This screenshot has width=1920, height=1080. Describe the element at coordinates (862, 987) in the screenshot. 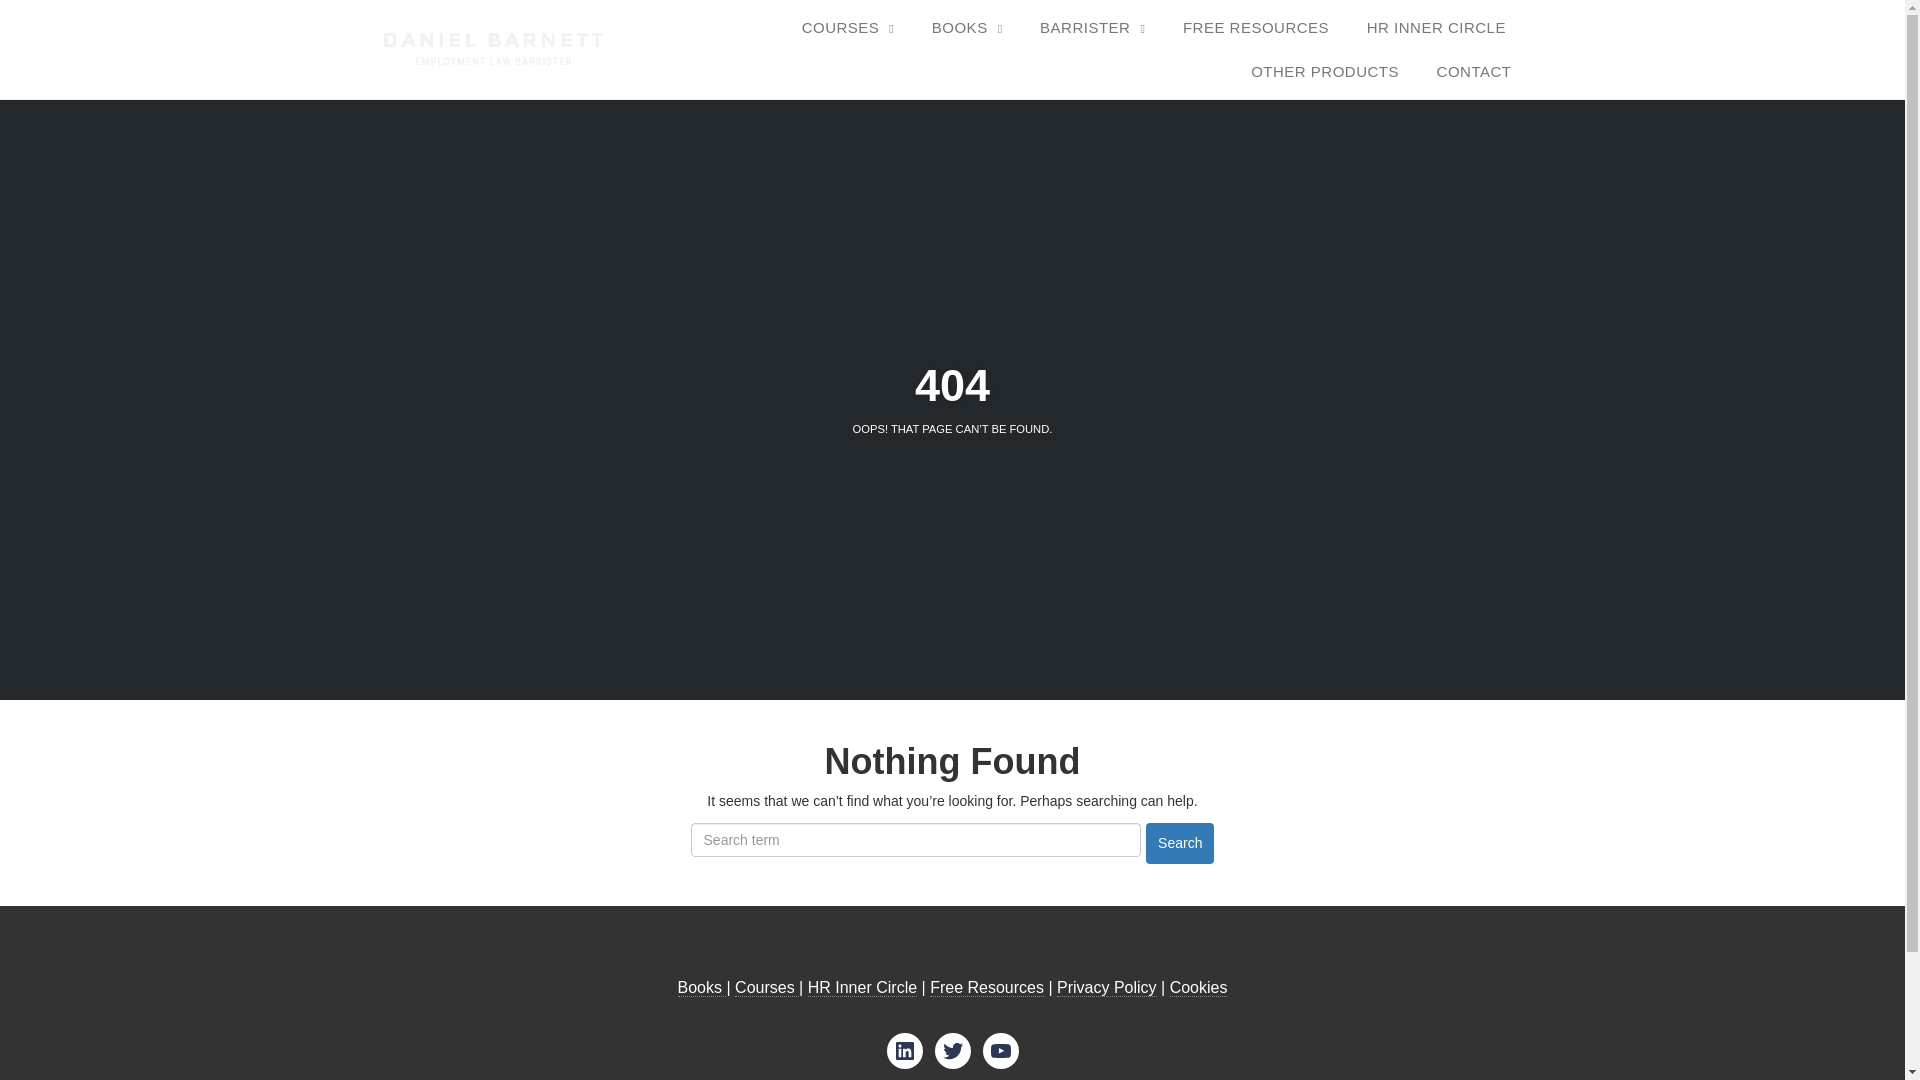

I see `HR Inner Circle` at that location.